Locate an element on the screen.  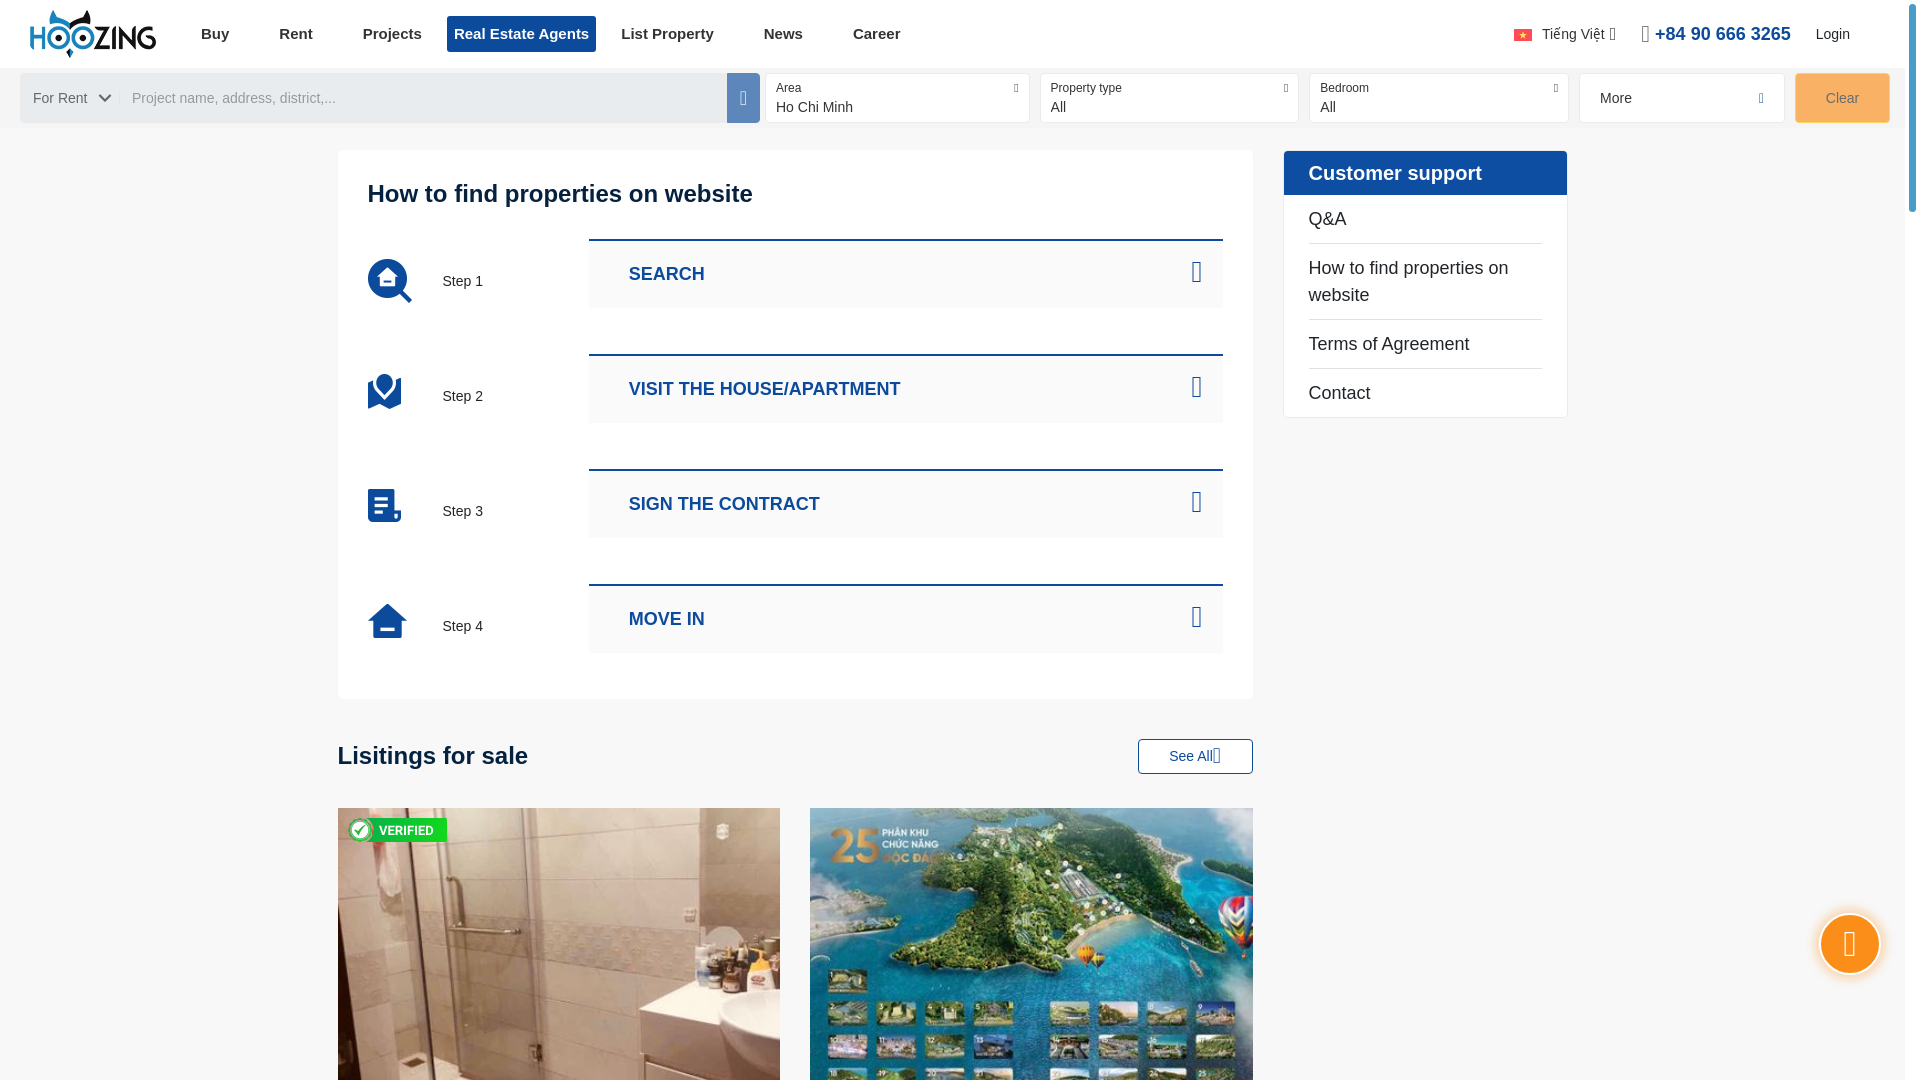
Projects is located at coordinates (392, 33).